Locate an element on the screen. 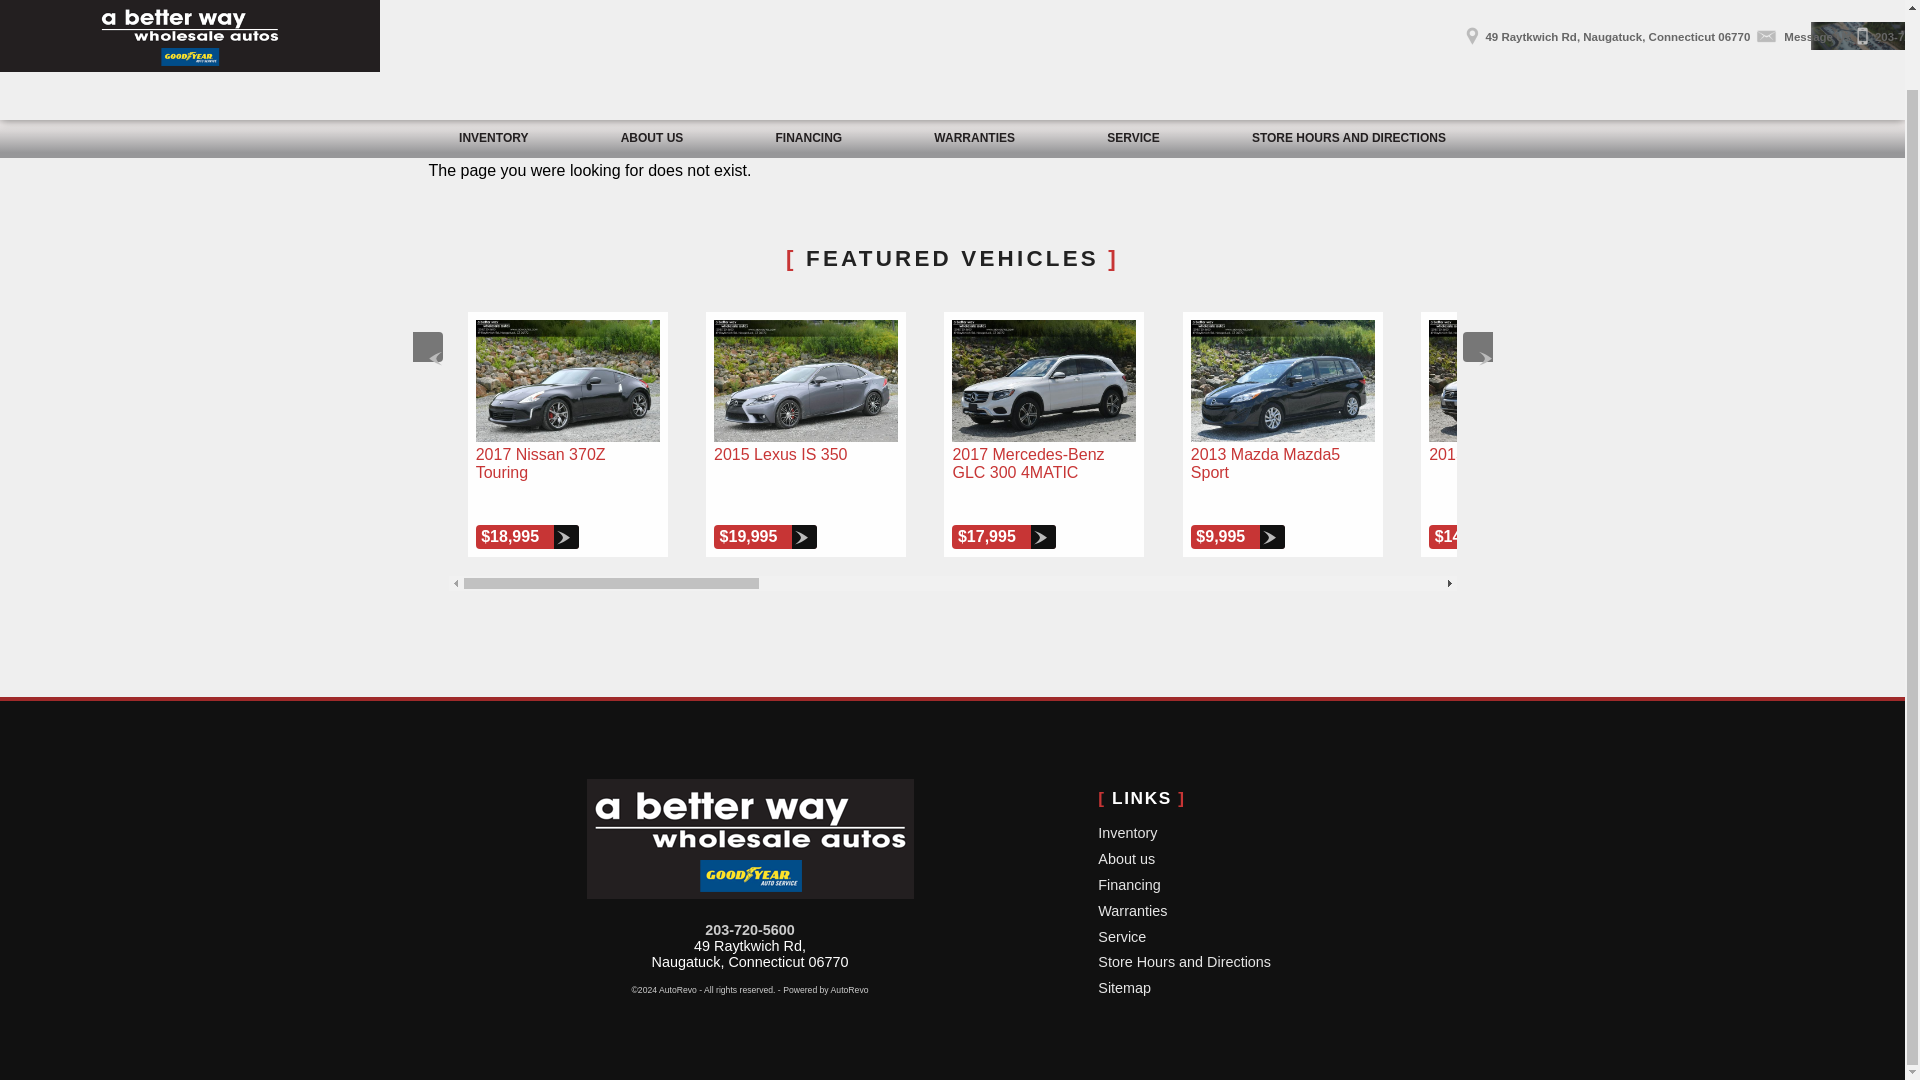 The image size is (1920, 1080). 2015 Lexus RX 350 in Naugatuck, Connecticut 06770 is located at coordinates (1520, 380).